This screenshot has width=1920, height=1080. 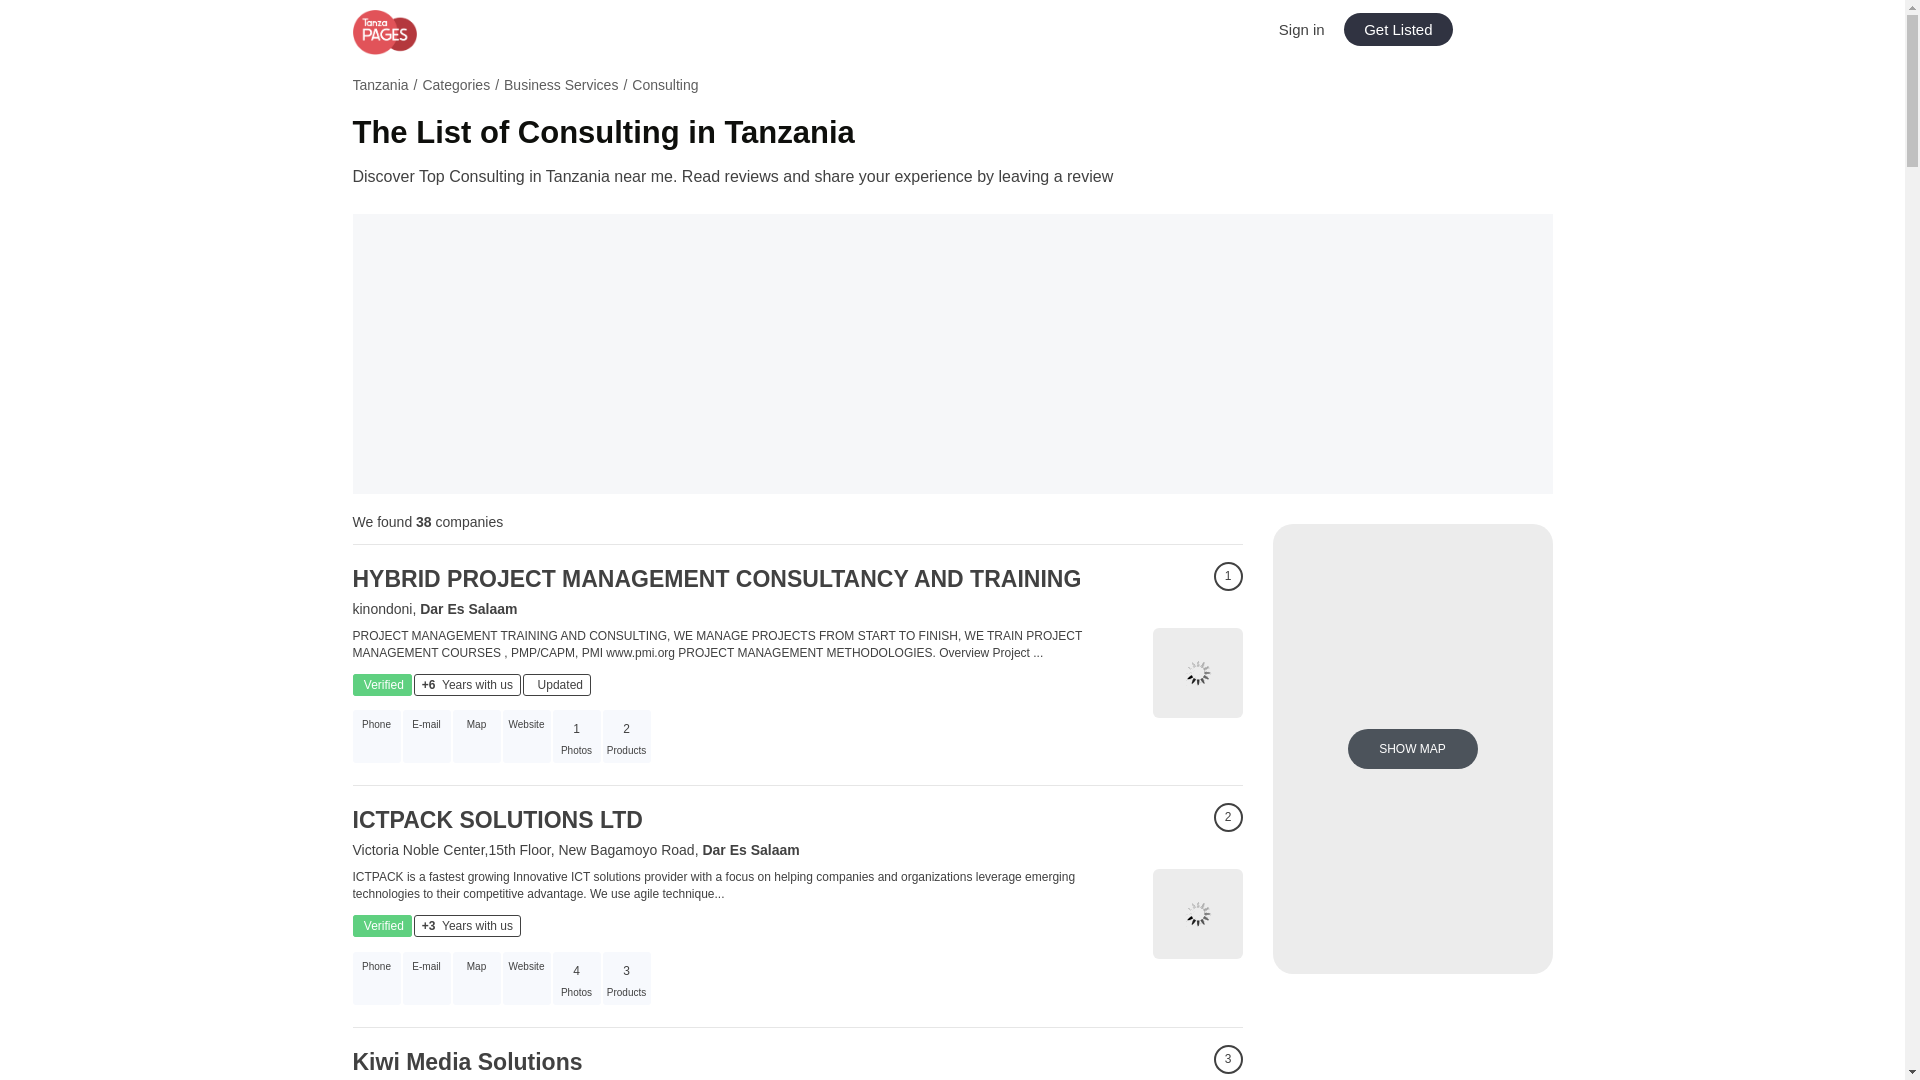 What do you see at coordinates (468, 608) in the screenshot?
I see `Companies in Dar Es Salaam` at bounding box center [468, 608].